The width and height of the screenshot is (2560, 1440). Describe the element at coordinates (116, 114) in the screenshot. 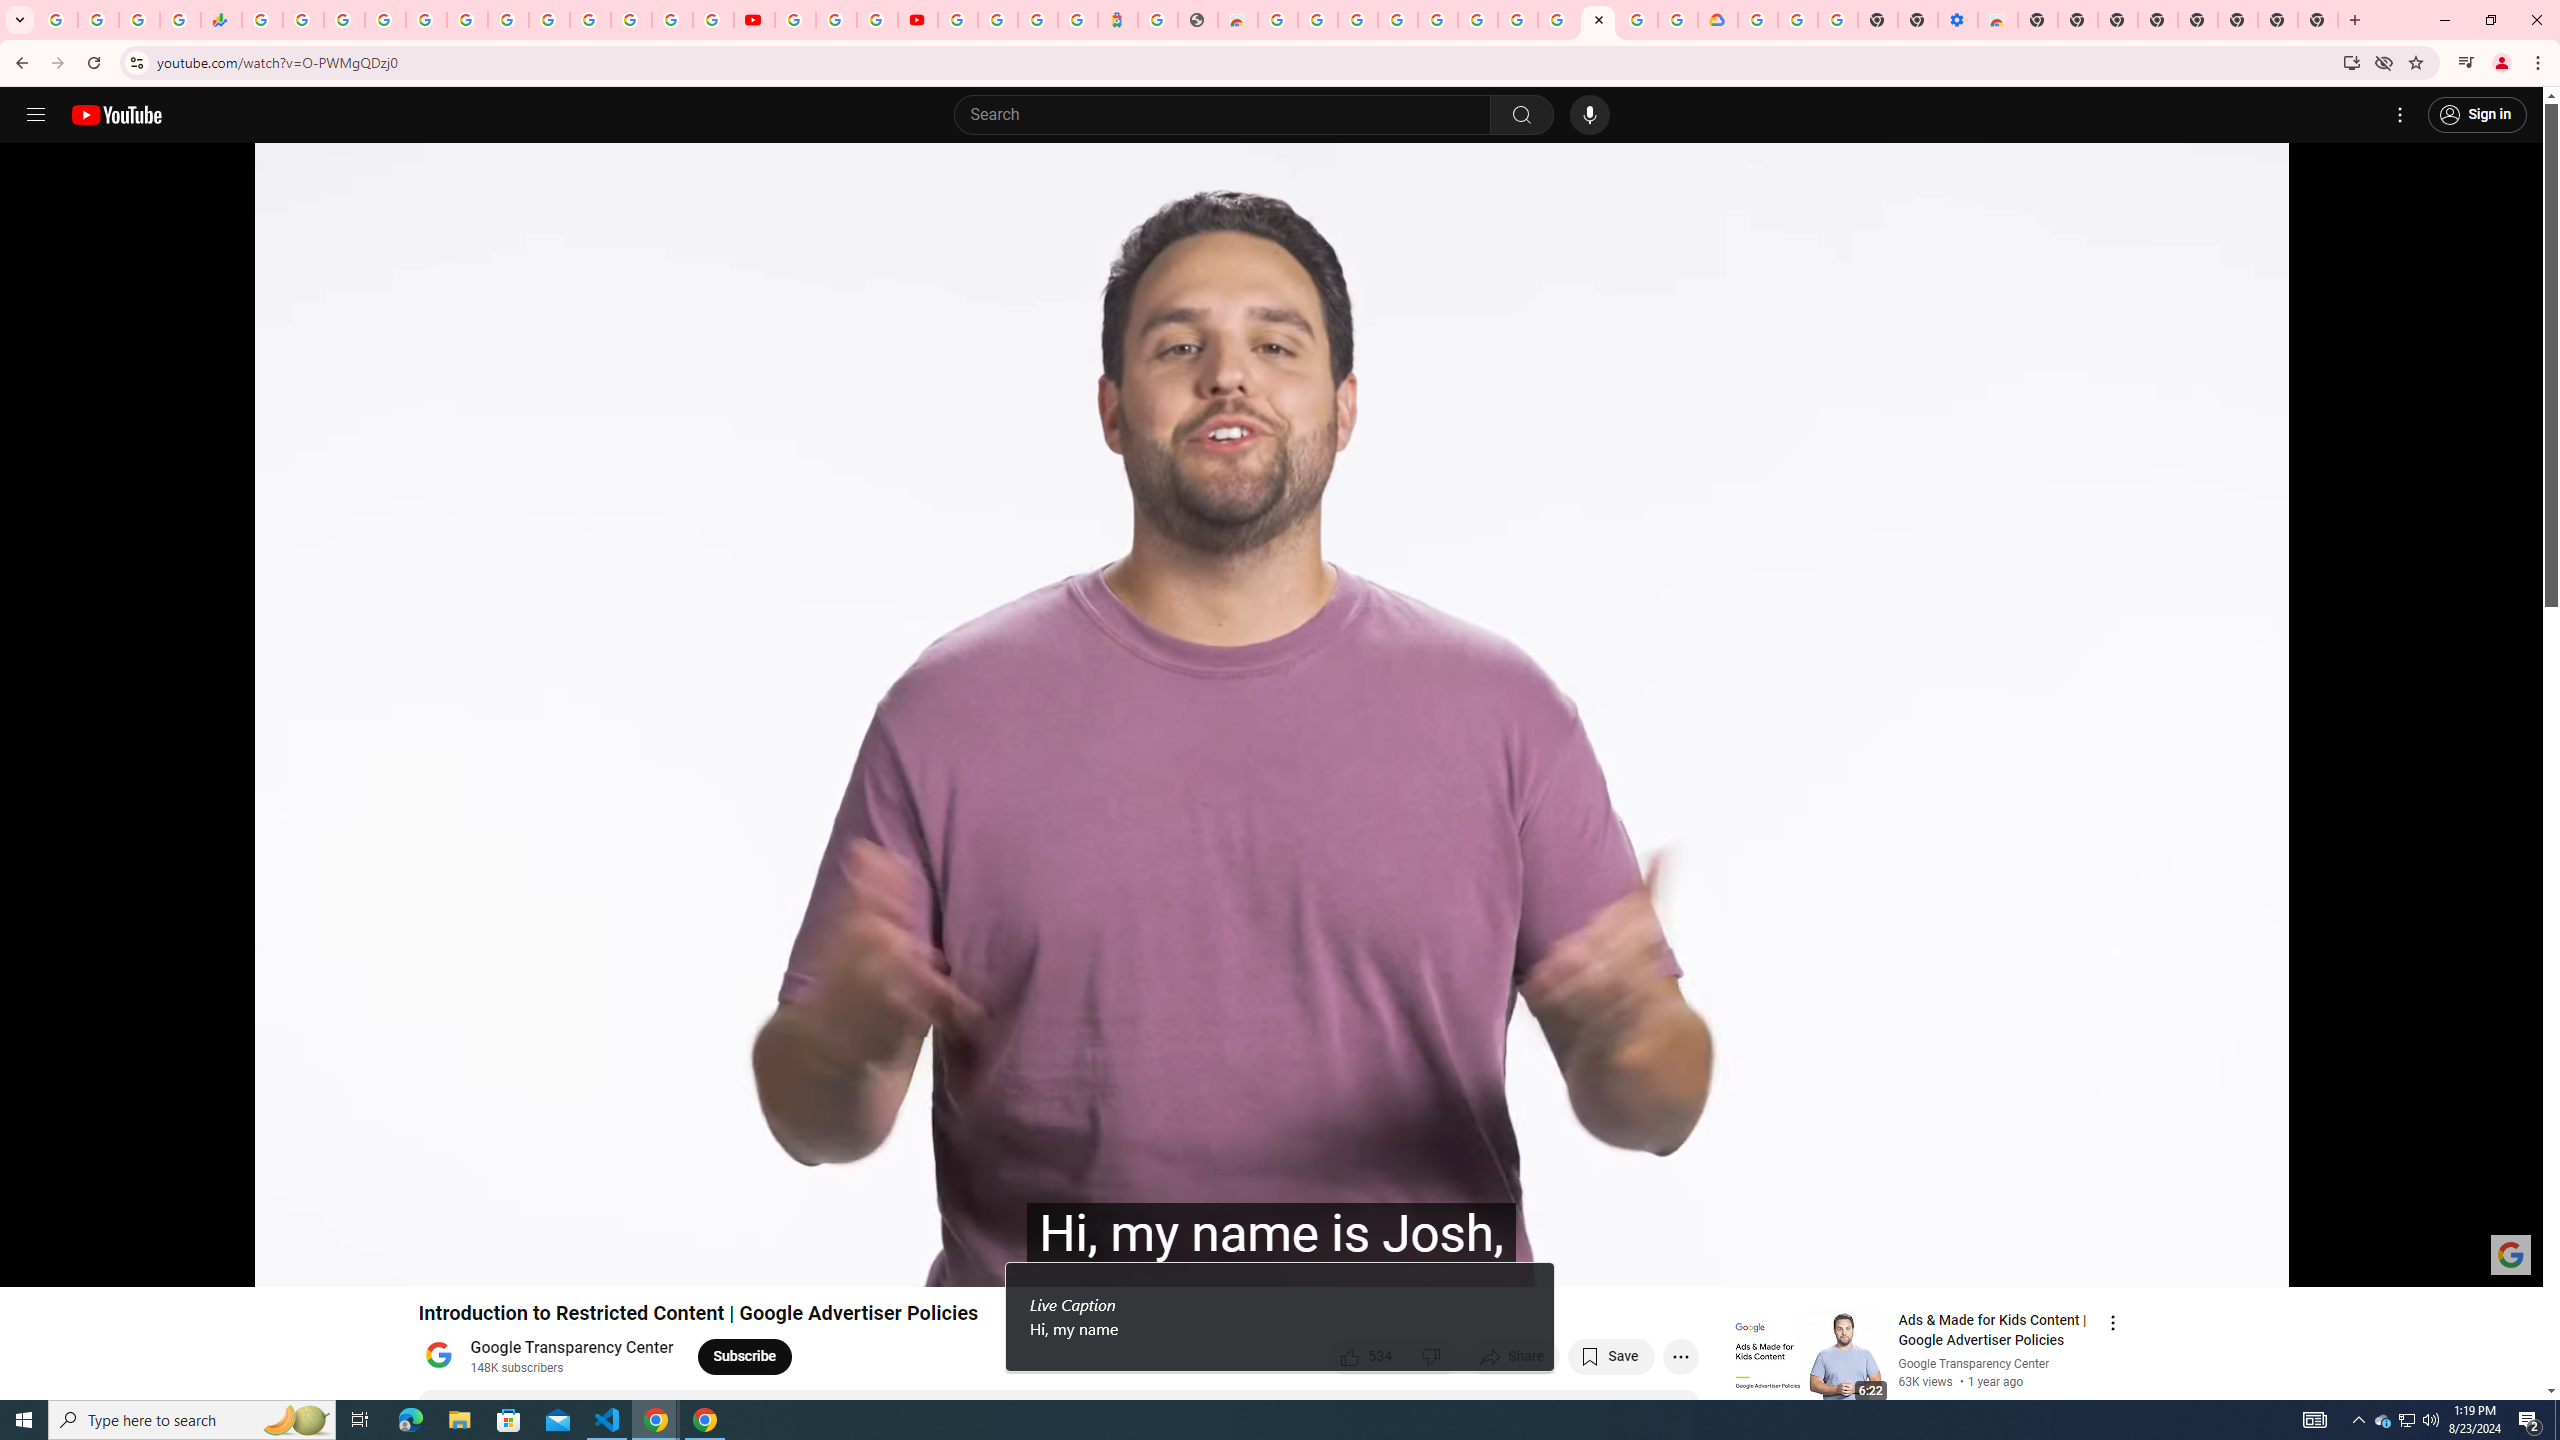

I see `YouTube Home` at that location.